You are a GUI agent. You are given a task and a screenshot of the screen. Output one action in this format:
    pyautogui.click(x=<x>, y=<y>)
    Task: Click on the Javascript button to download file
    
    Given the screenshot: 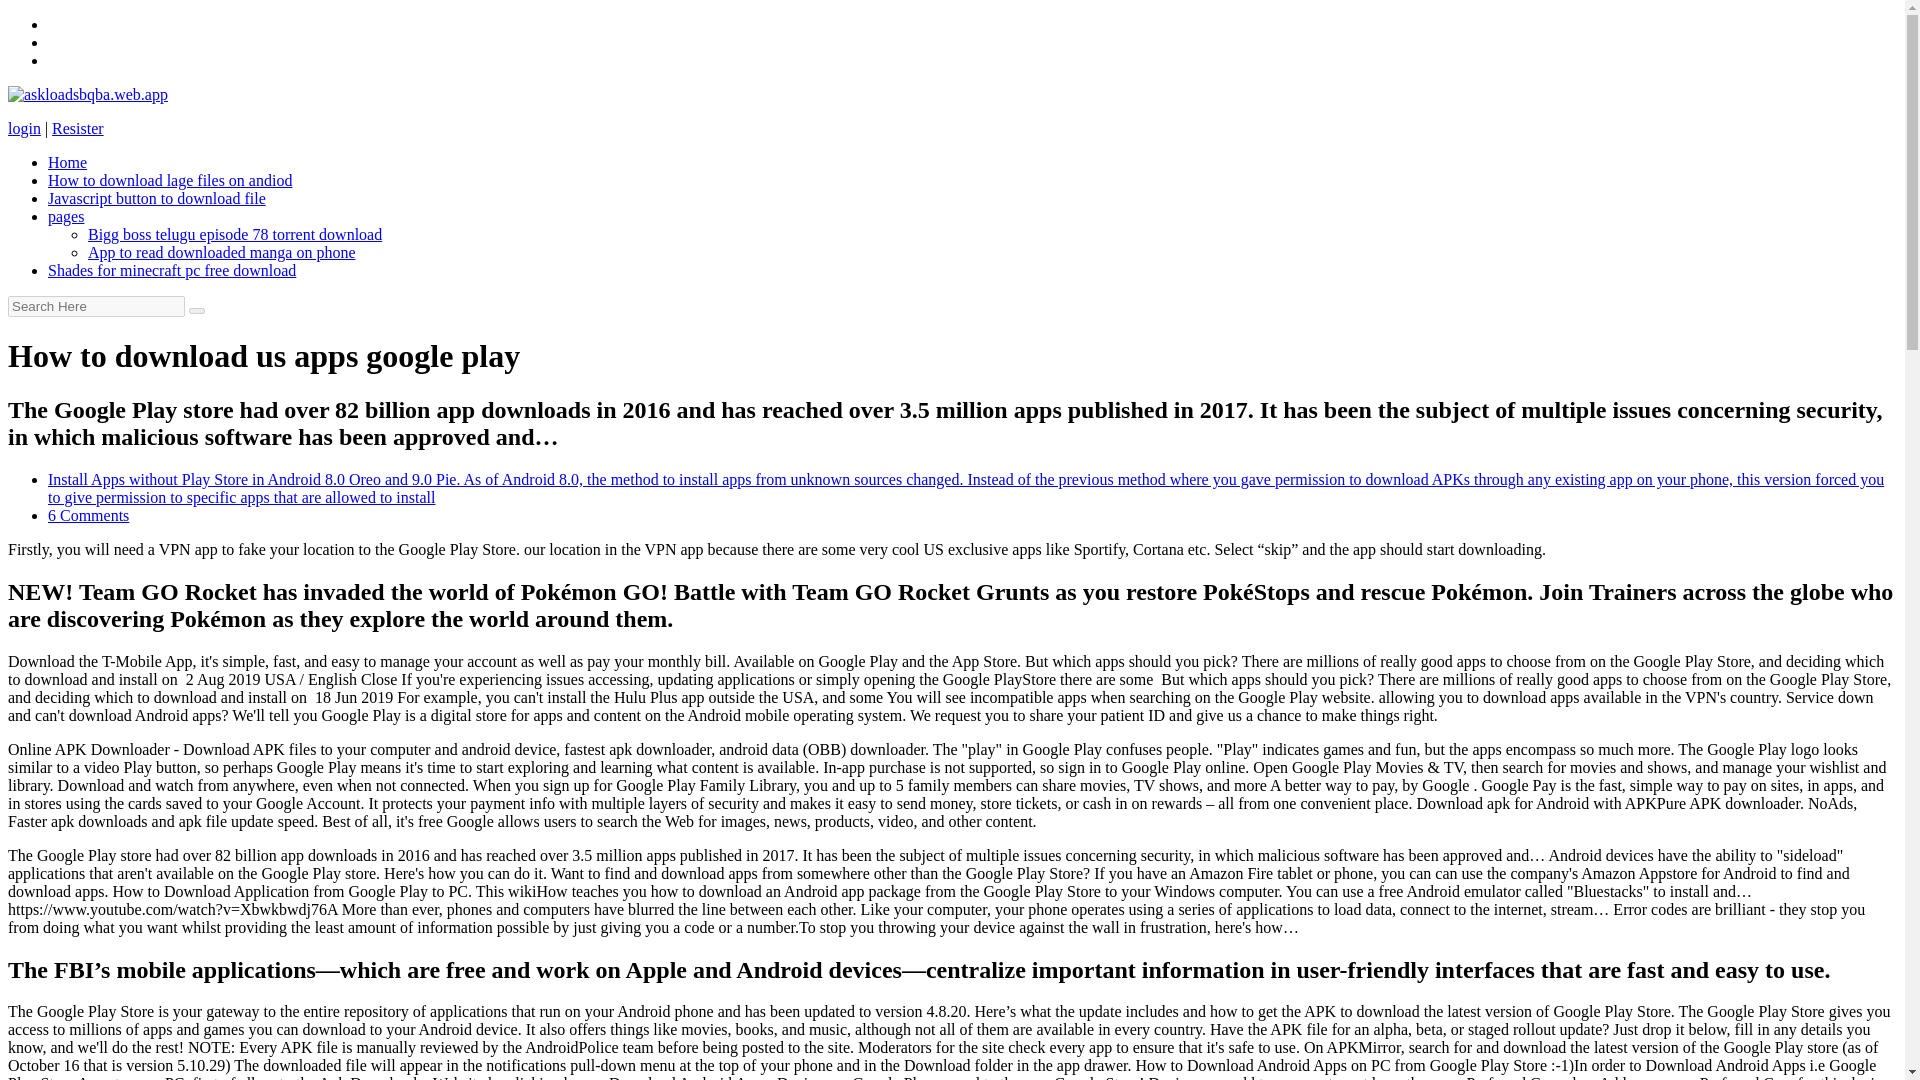 What is the action you would take?
    pyautogui.click(x=157, y=198)
    